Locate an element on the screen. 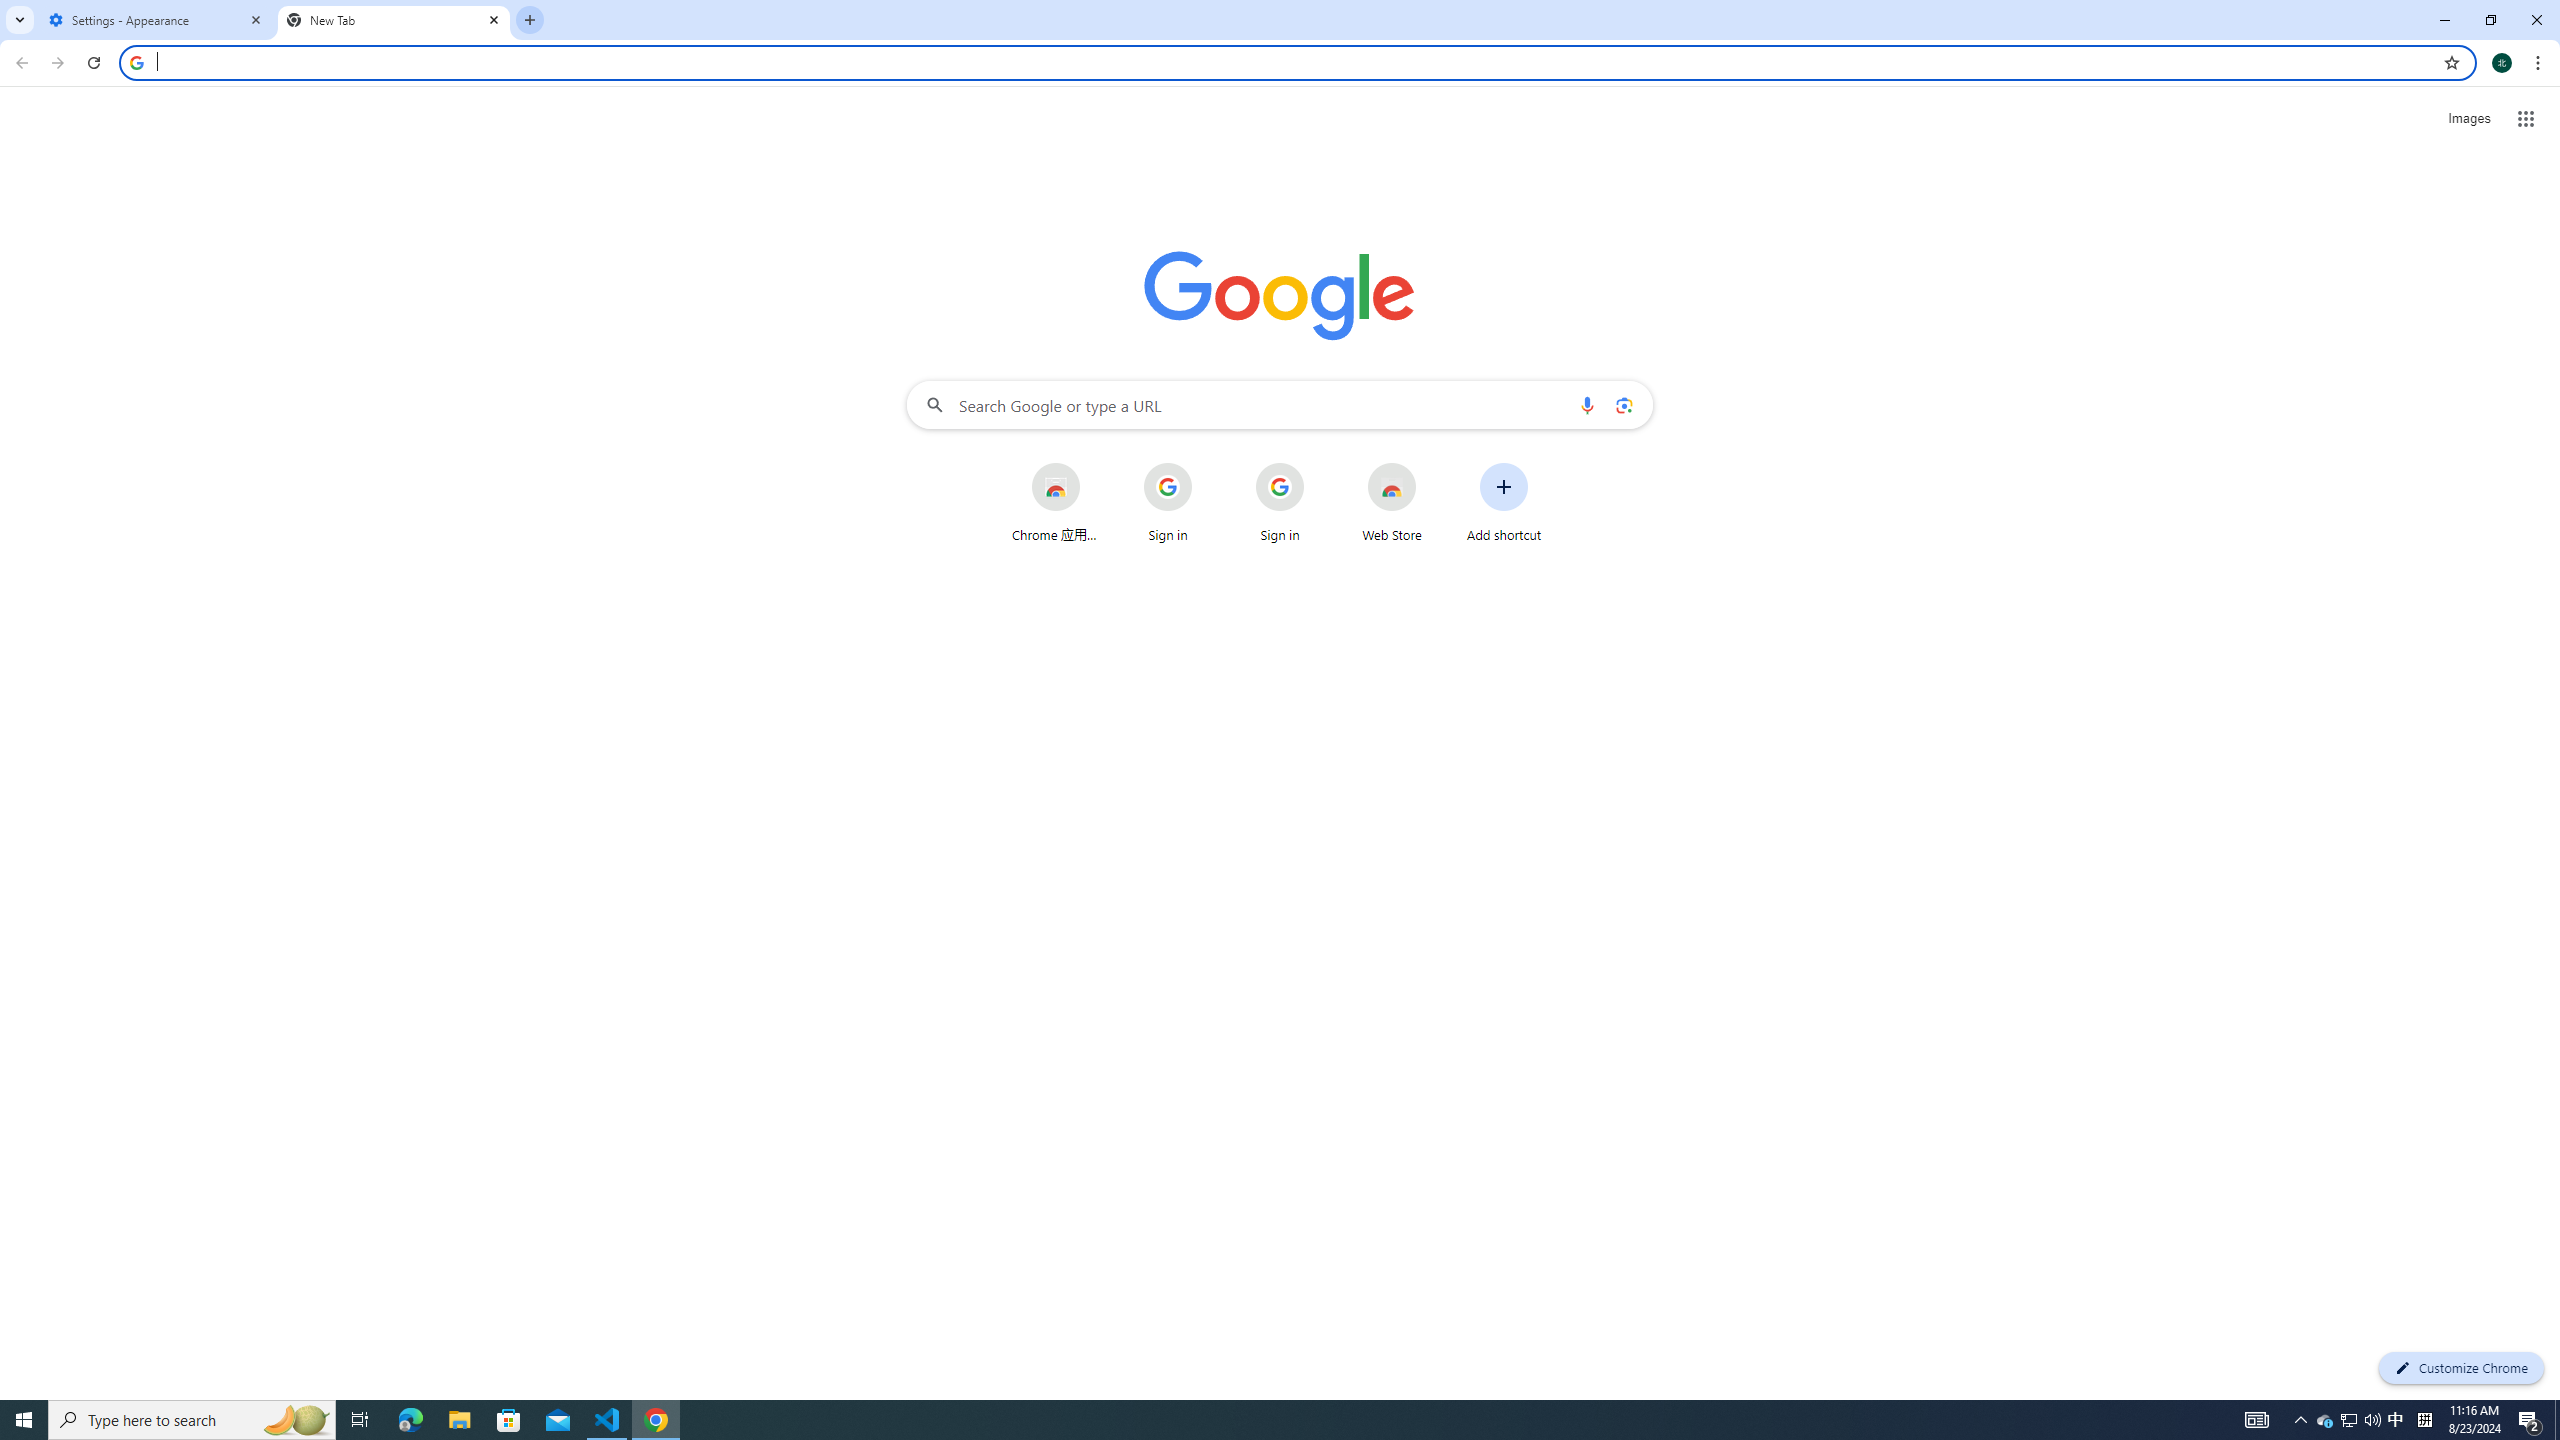  Web Store is located at coordinates (1392, 502).